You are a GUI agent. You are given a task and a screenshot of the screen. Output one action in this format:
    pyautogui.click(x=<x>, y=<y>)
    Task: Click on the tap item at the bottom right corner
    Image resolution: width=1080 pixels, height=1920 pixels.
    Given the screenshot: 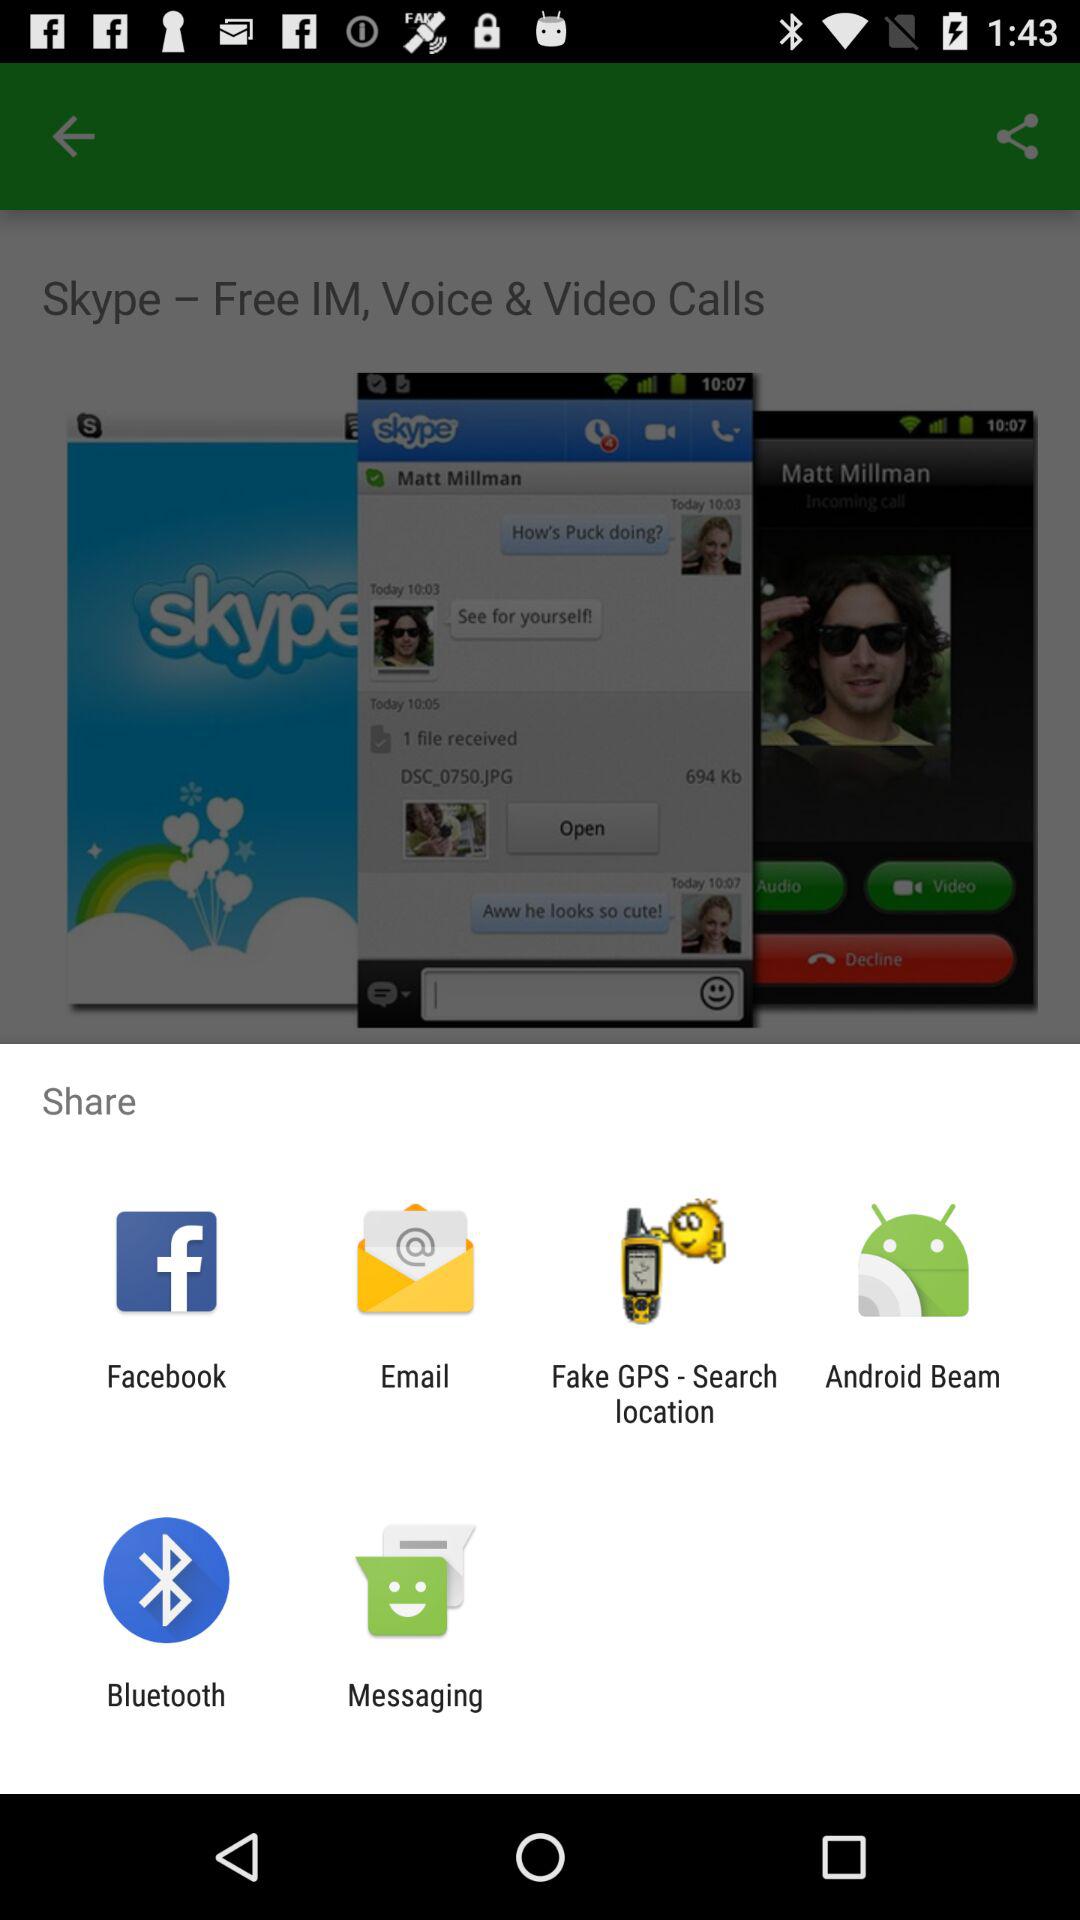 What is the action you would take?
    pyautogui.click(x=913, y=1393)
    